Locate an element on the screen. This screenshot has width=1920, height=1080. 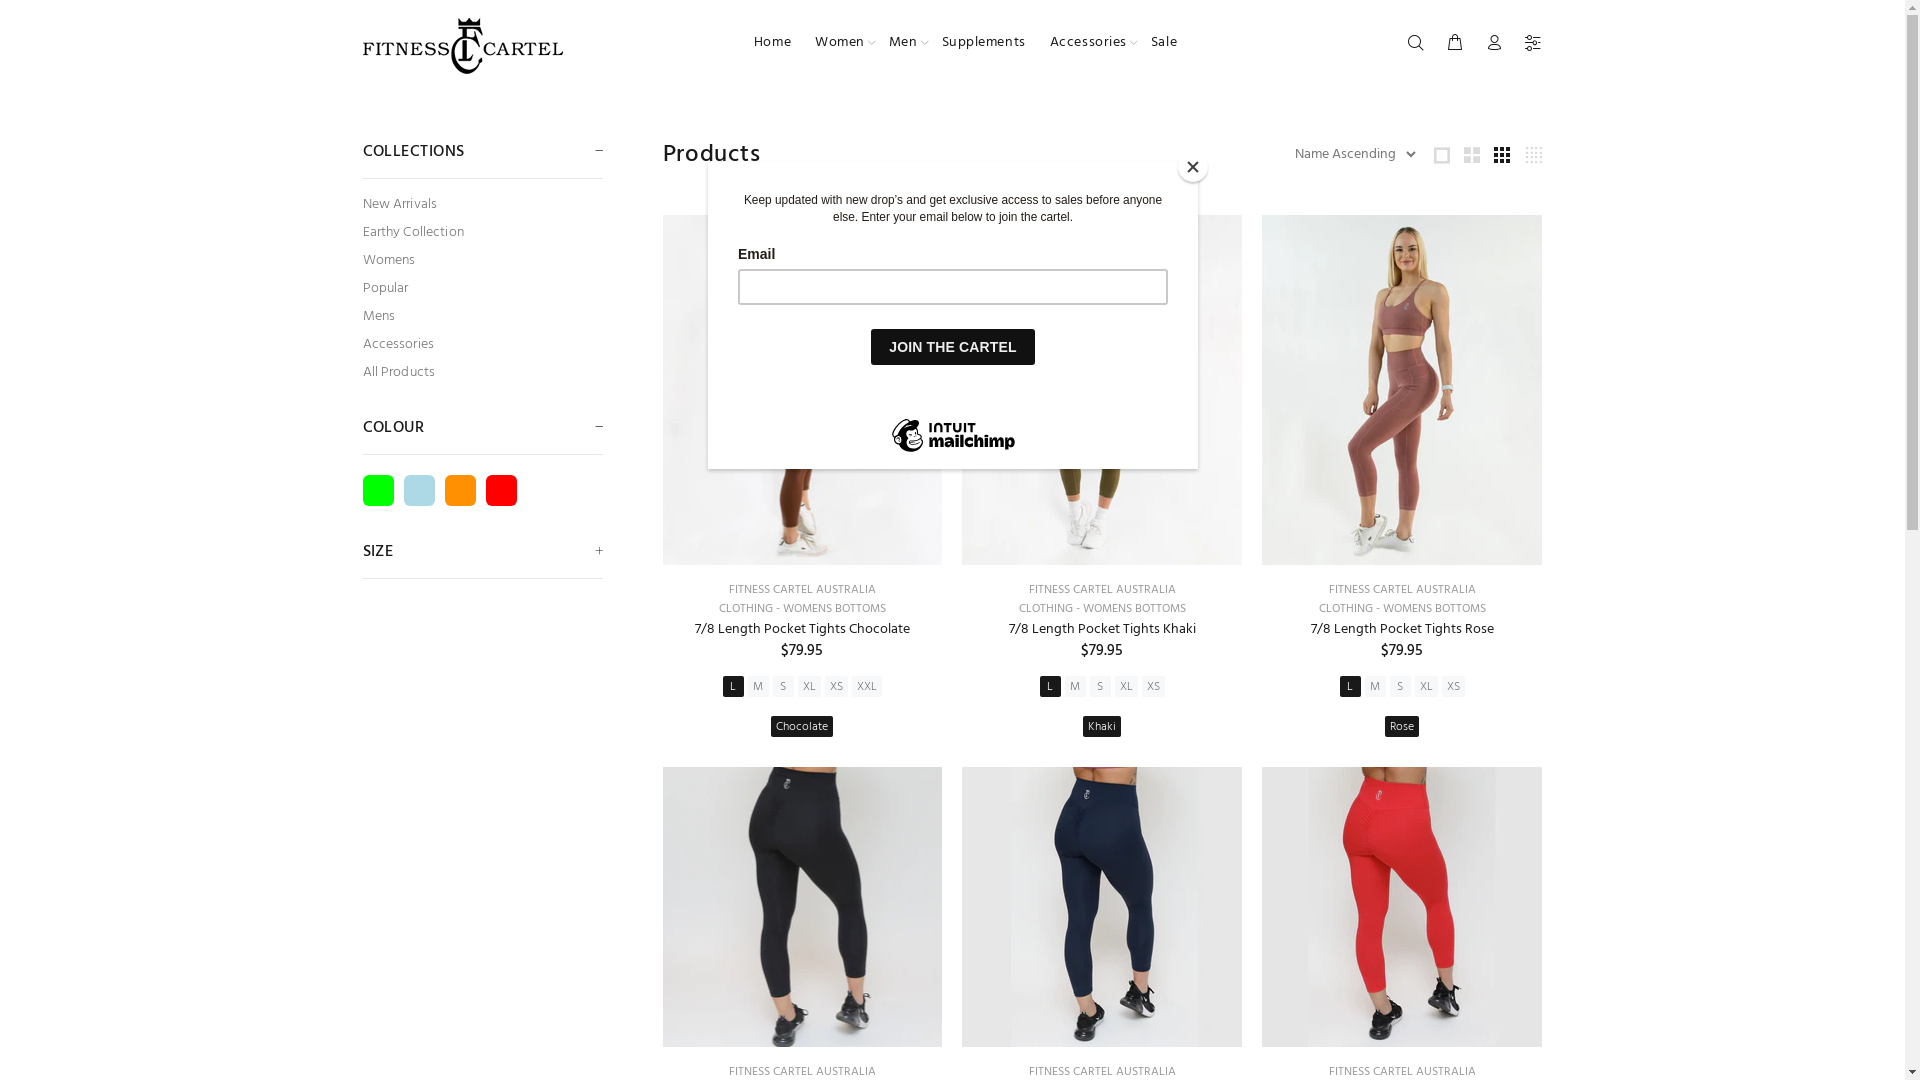
L is located at coordinates (734, 686).